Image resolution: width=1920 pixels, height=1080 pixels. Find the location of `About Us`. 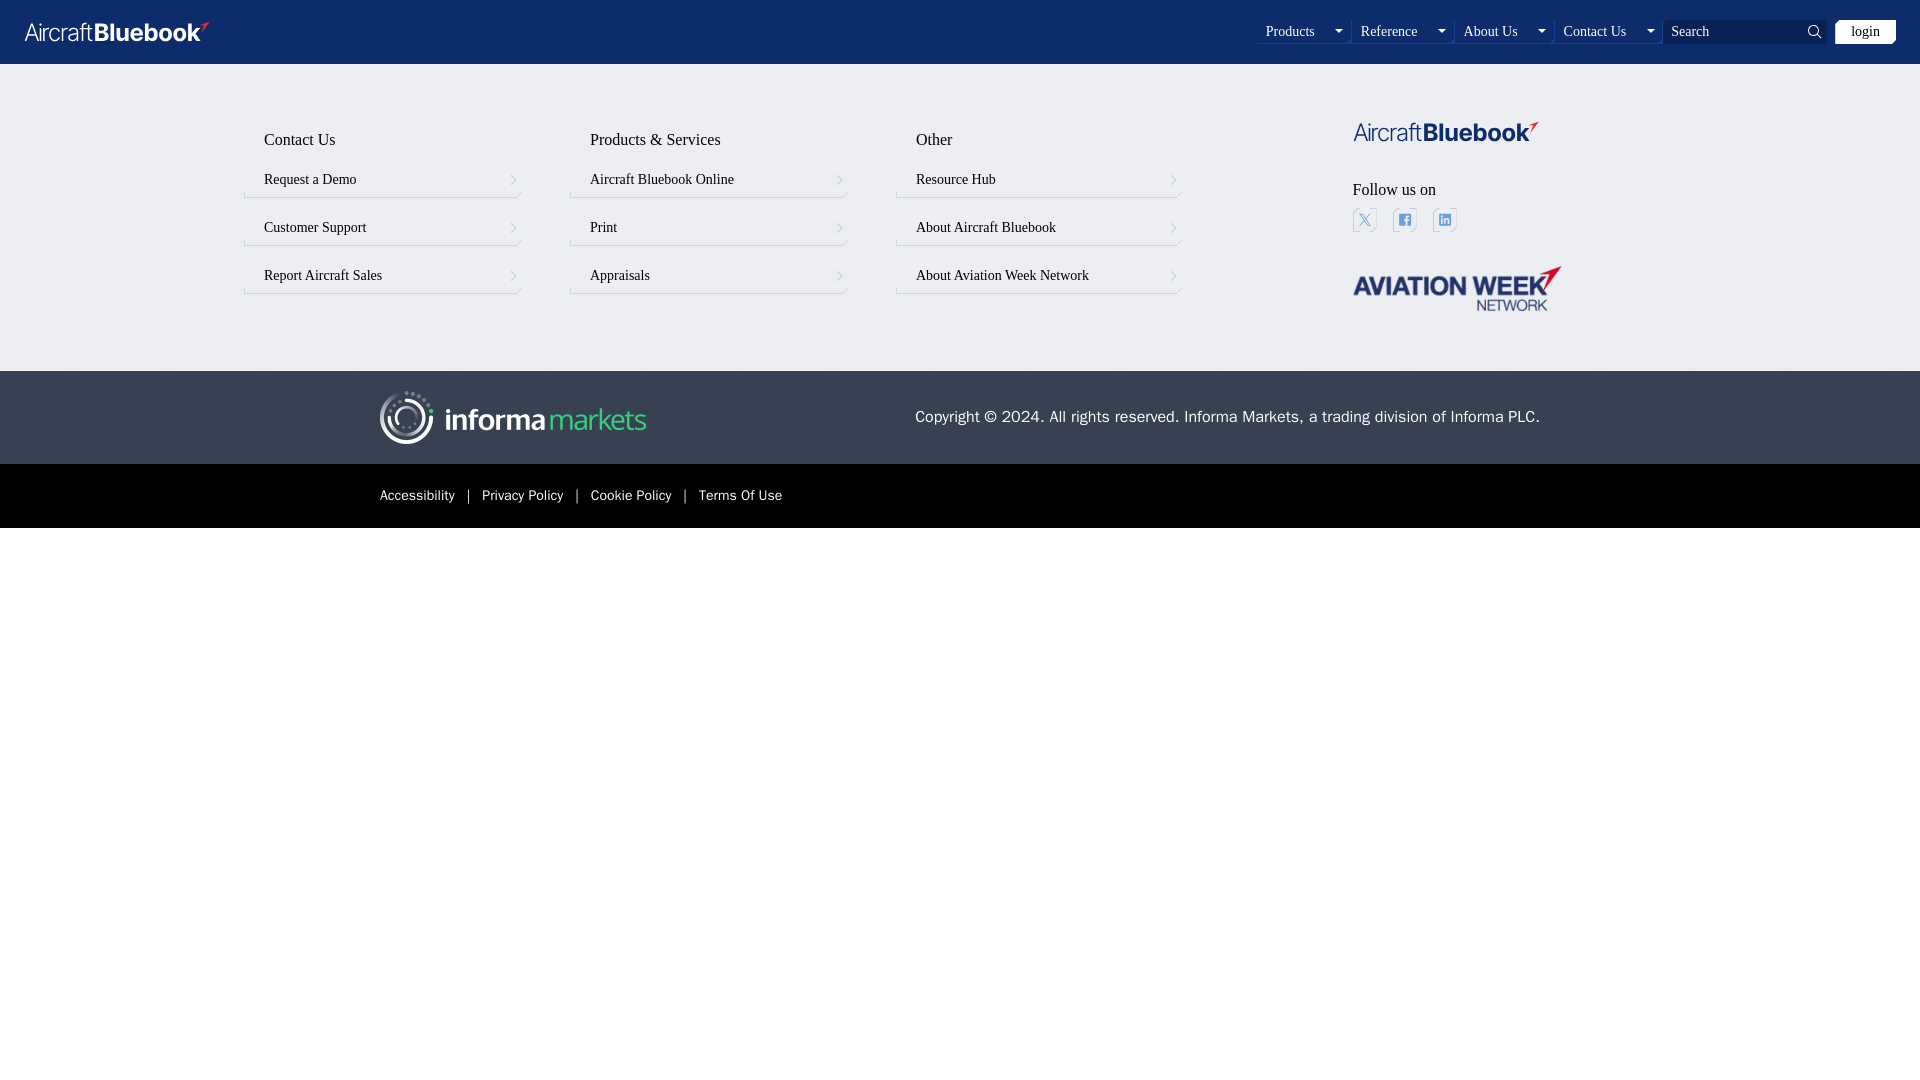

About Us is located at coordinates (1505, 32).